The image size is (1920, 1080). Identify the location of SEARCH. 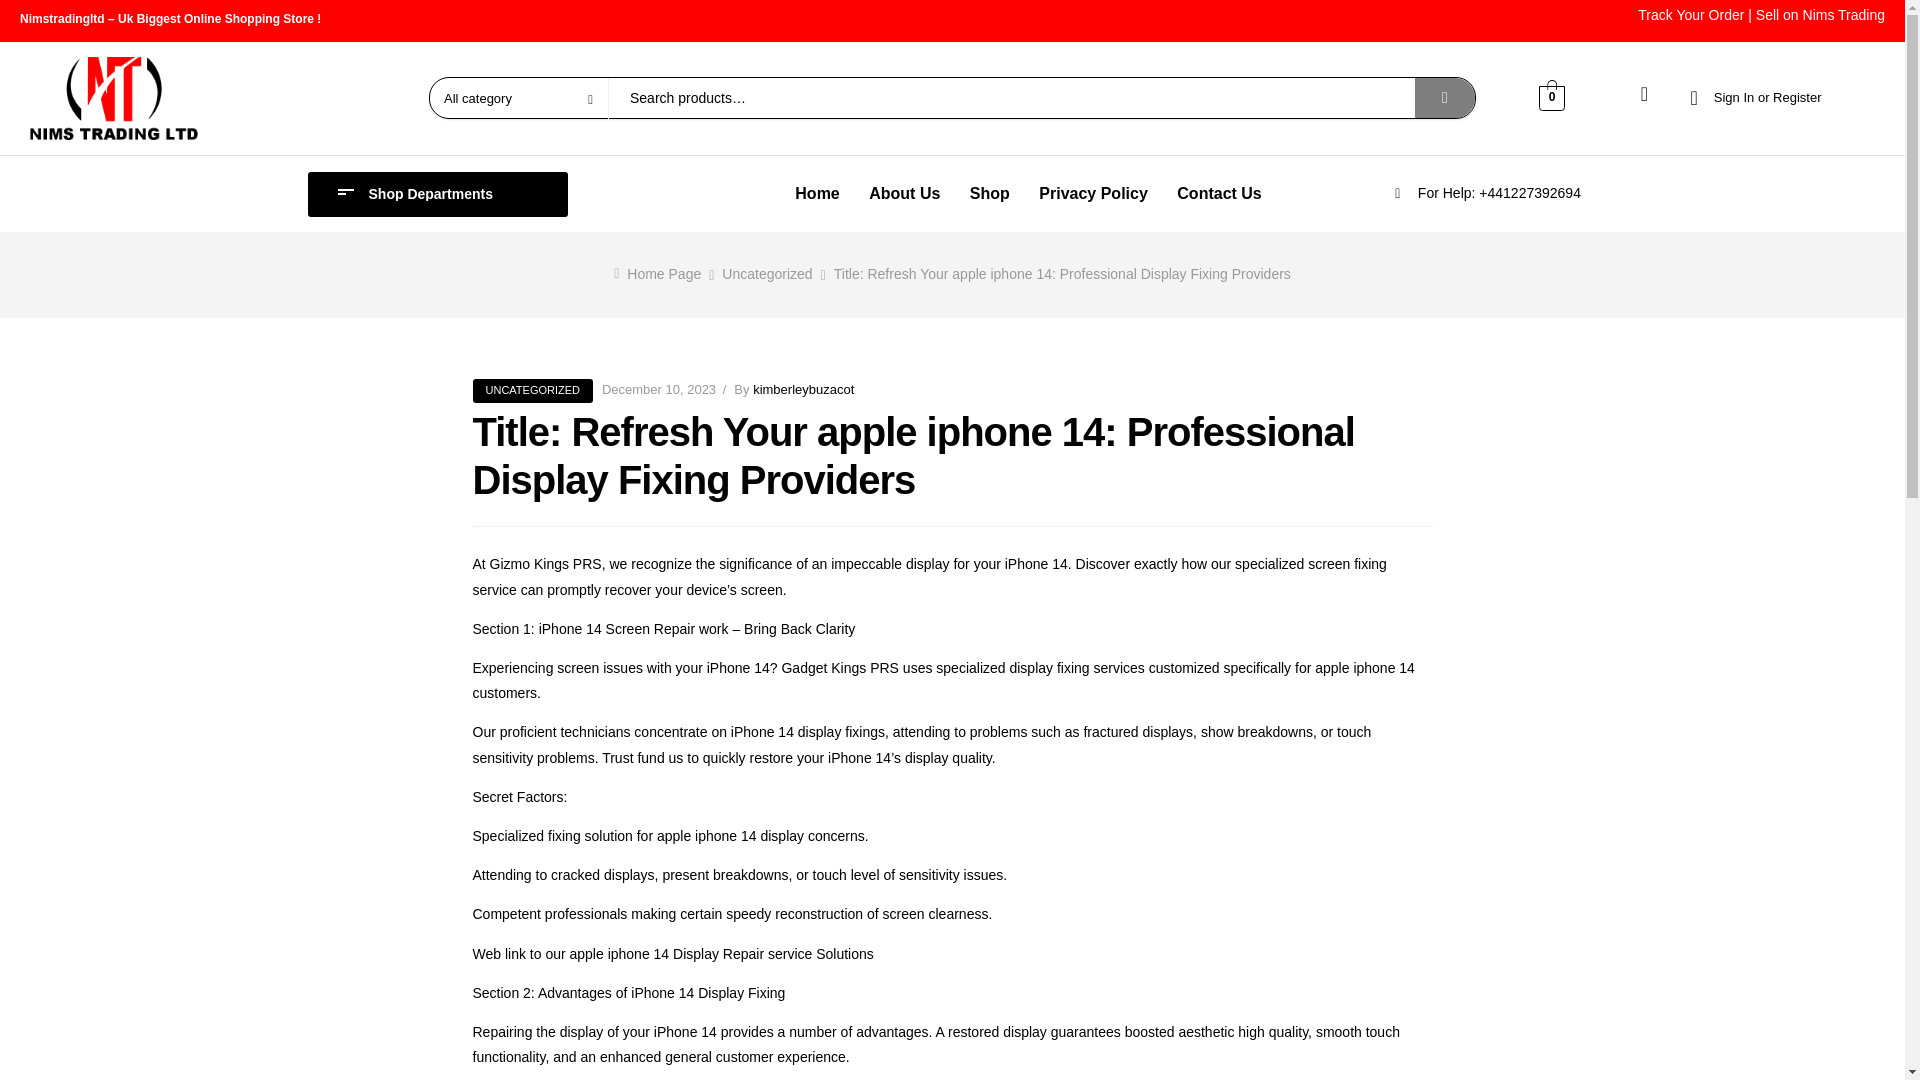
(1444, 97).